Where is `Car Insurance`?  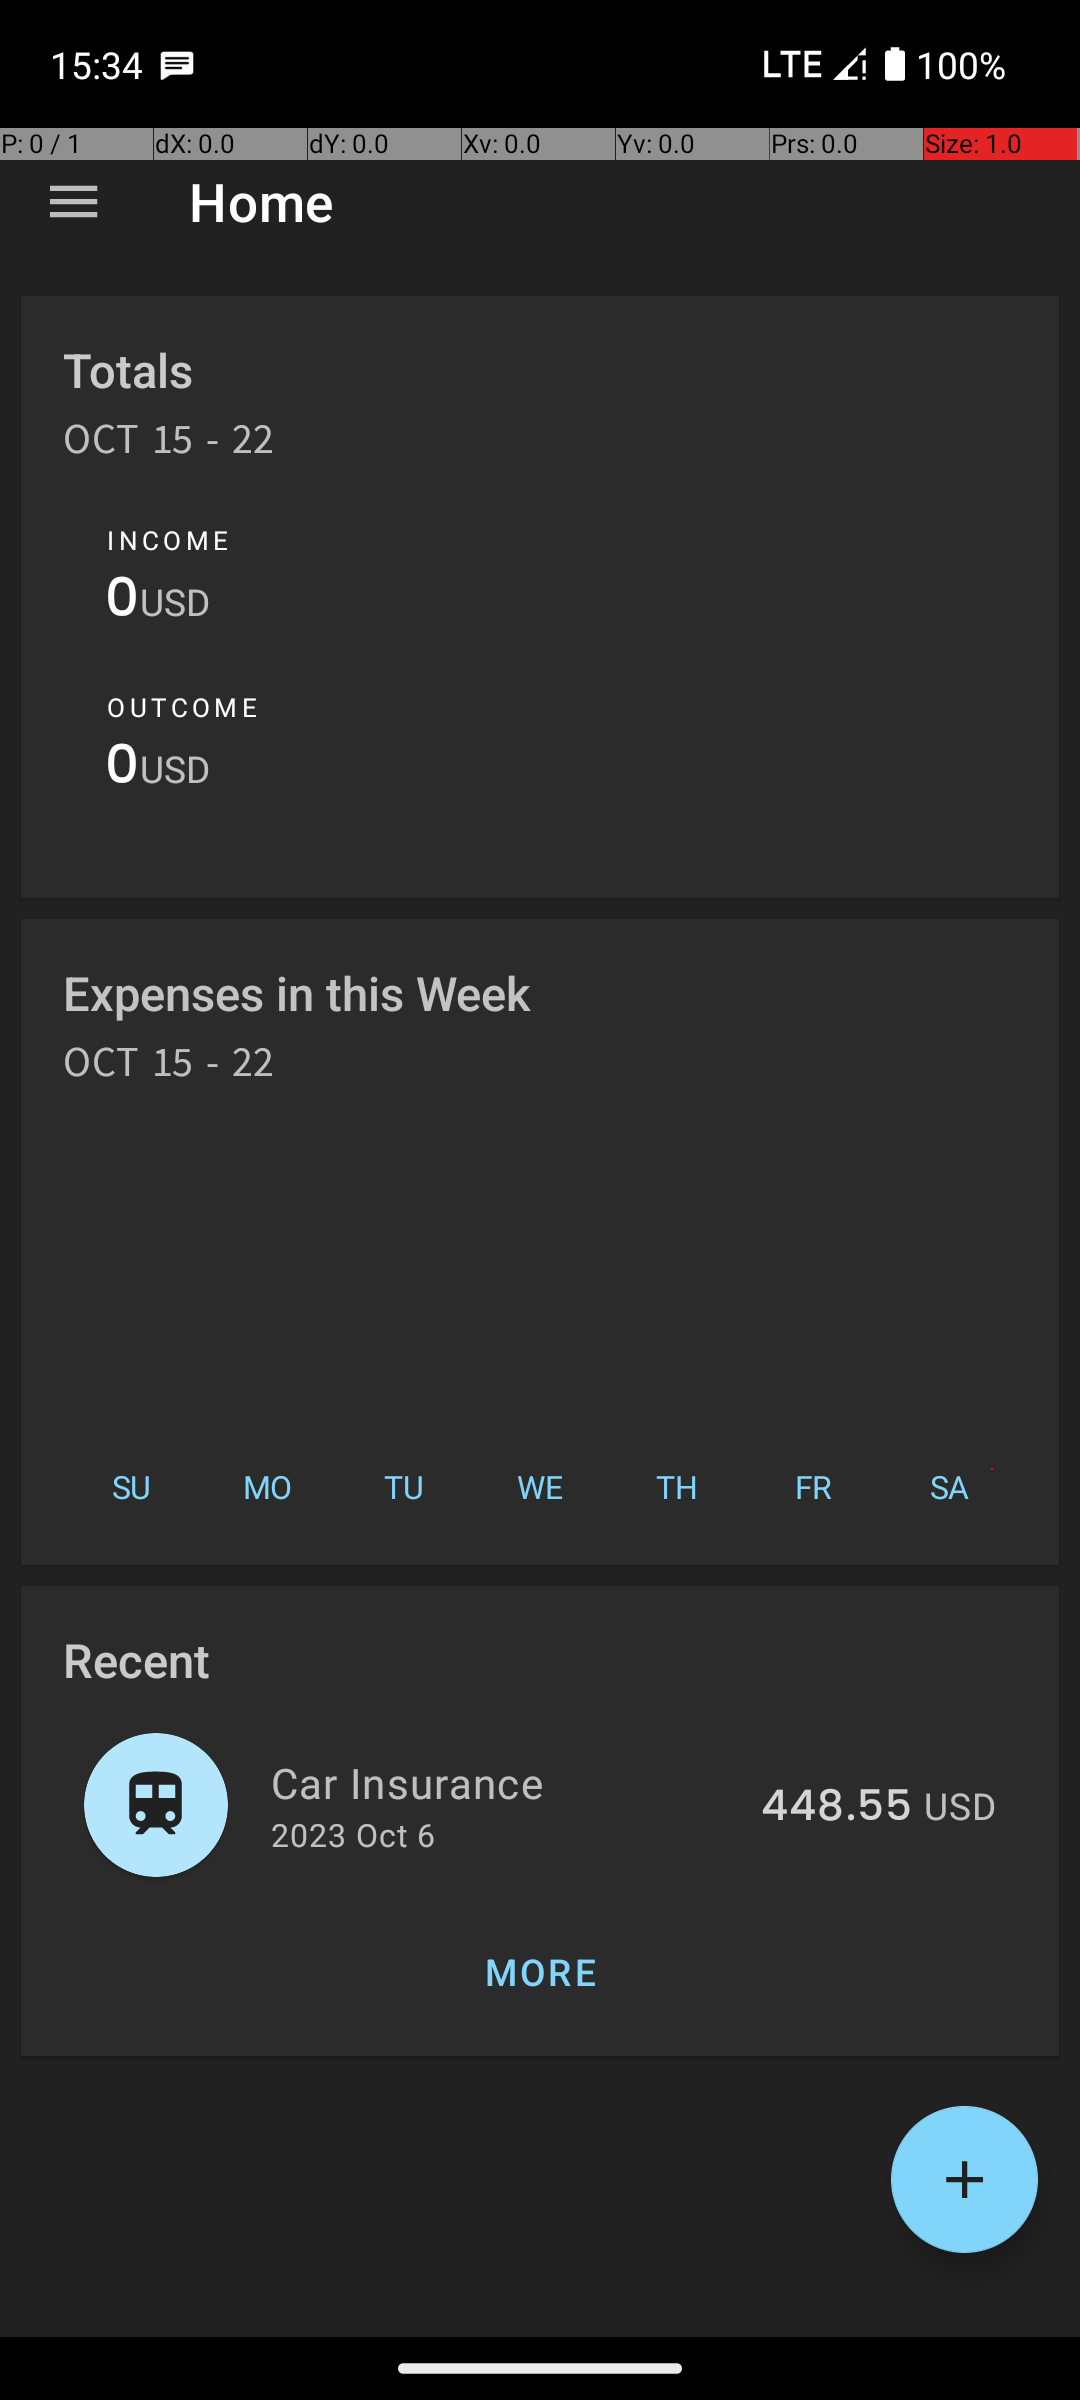 Car Insurance is located at coordinates (504, 1782).